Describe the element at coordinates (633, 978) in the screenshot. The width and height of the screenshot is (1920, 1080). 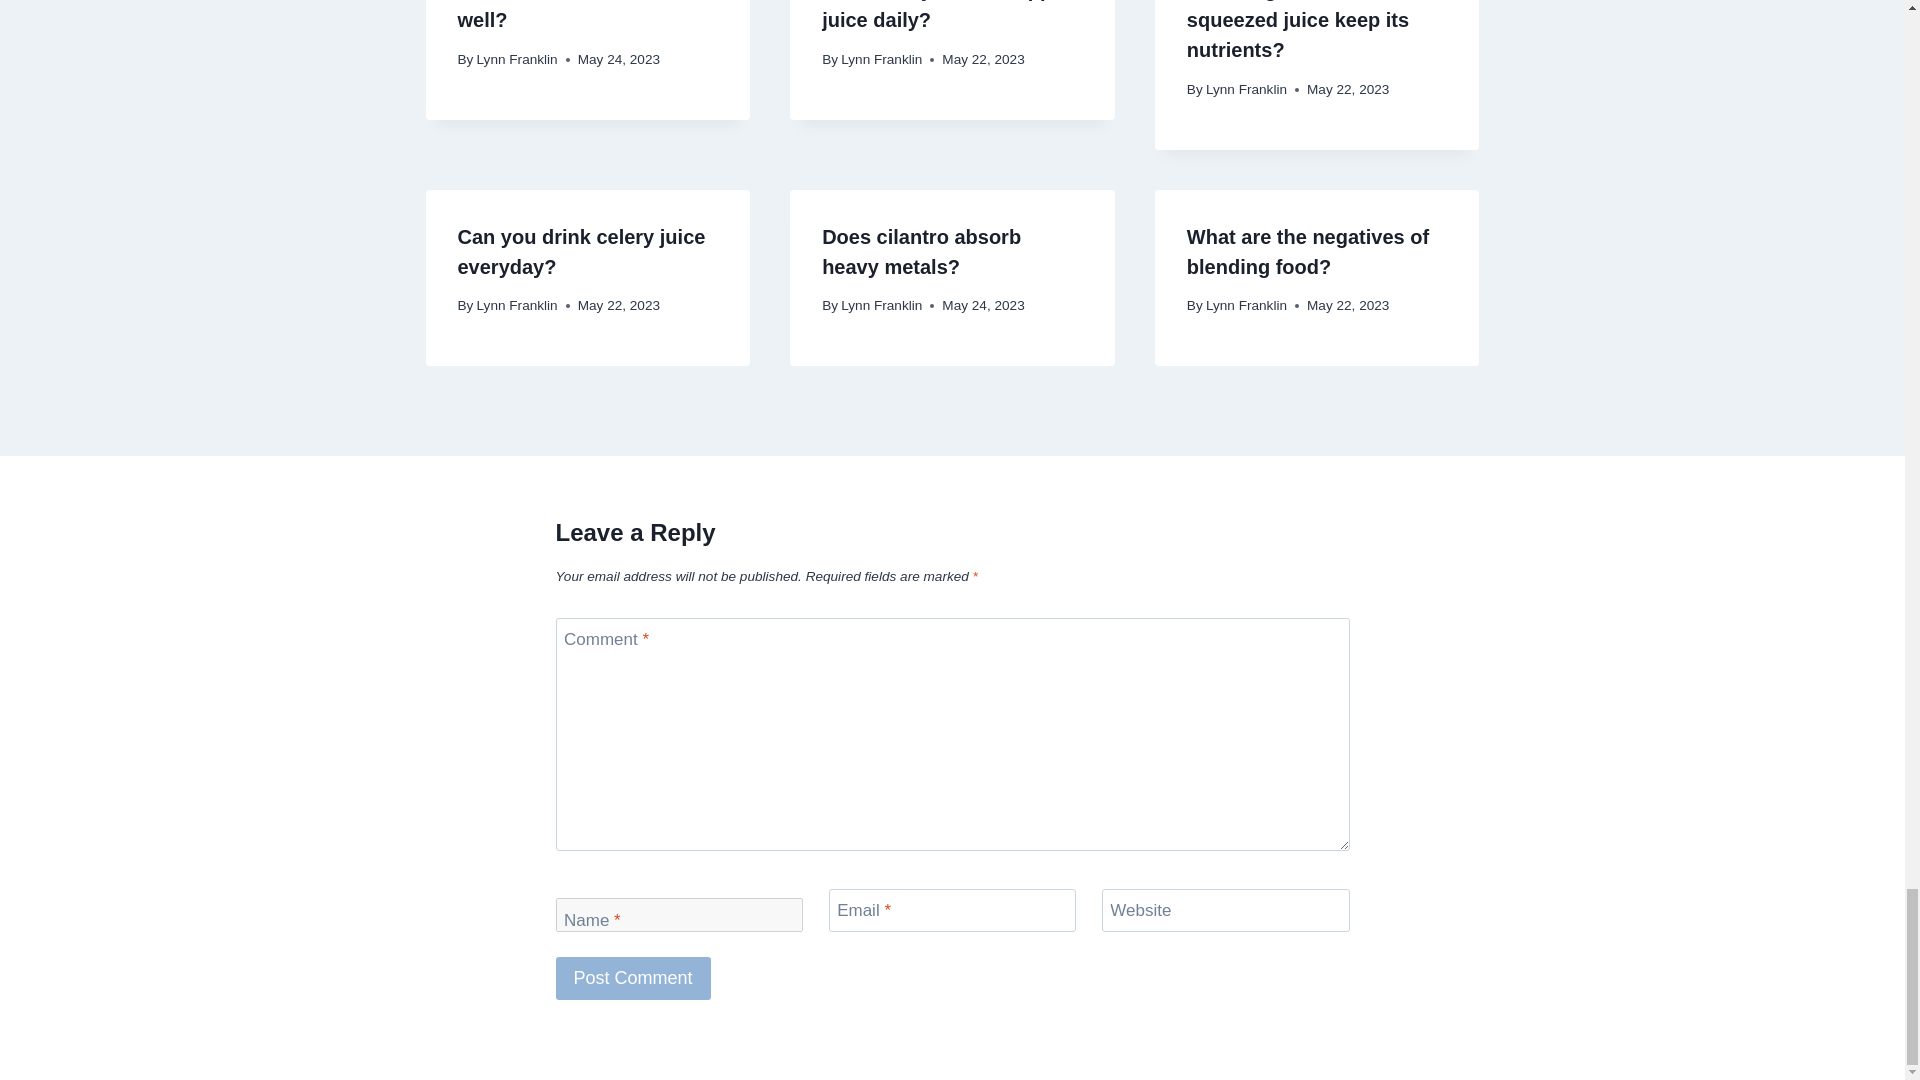
I see `Post Comment` at that location.